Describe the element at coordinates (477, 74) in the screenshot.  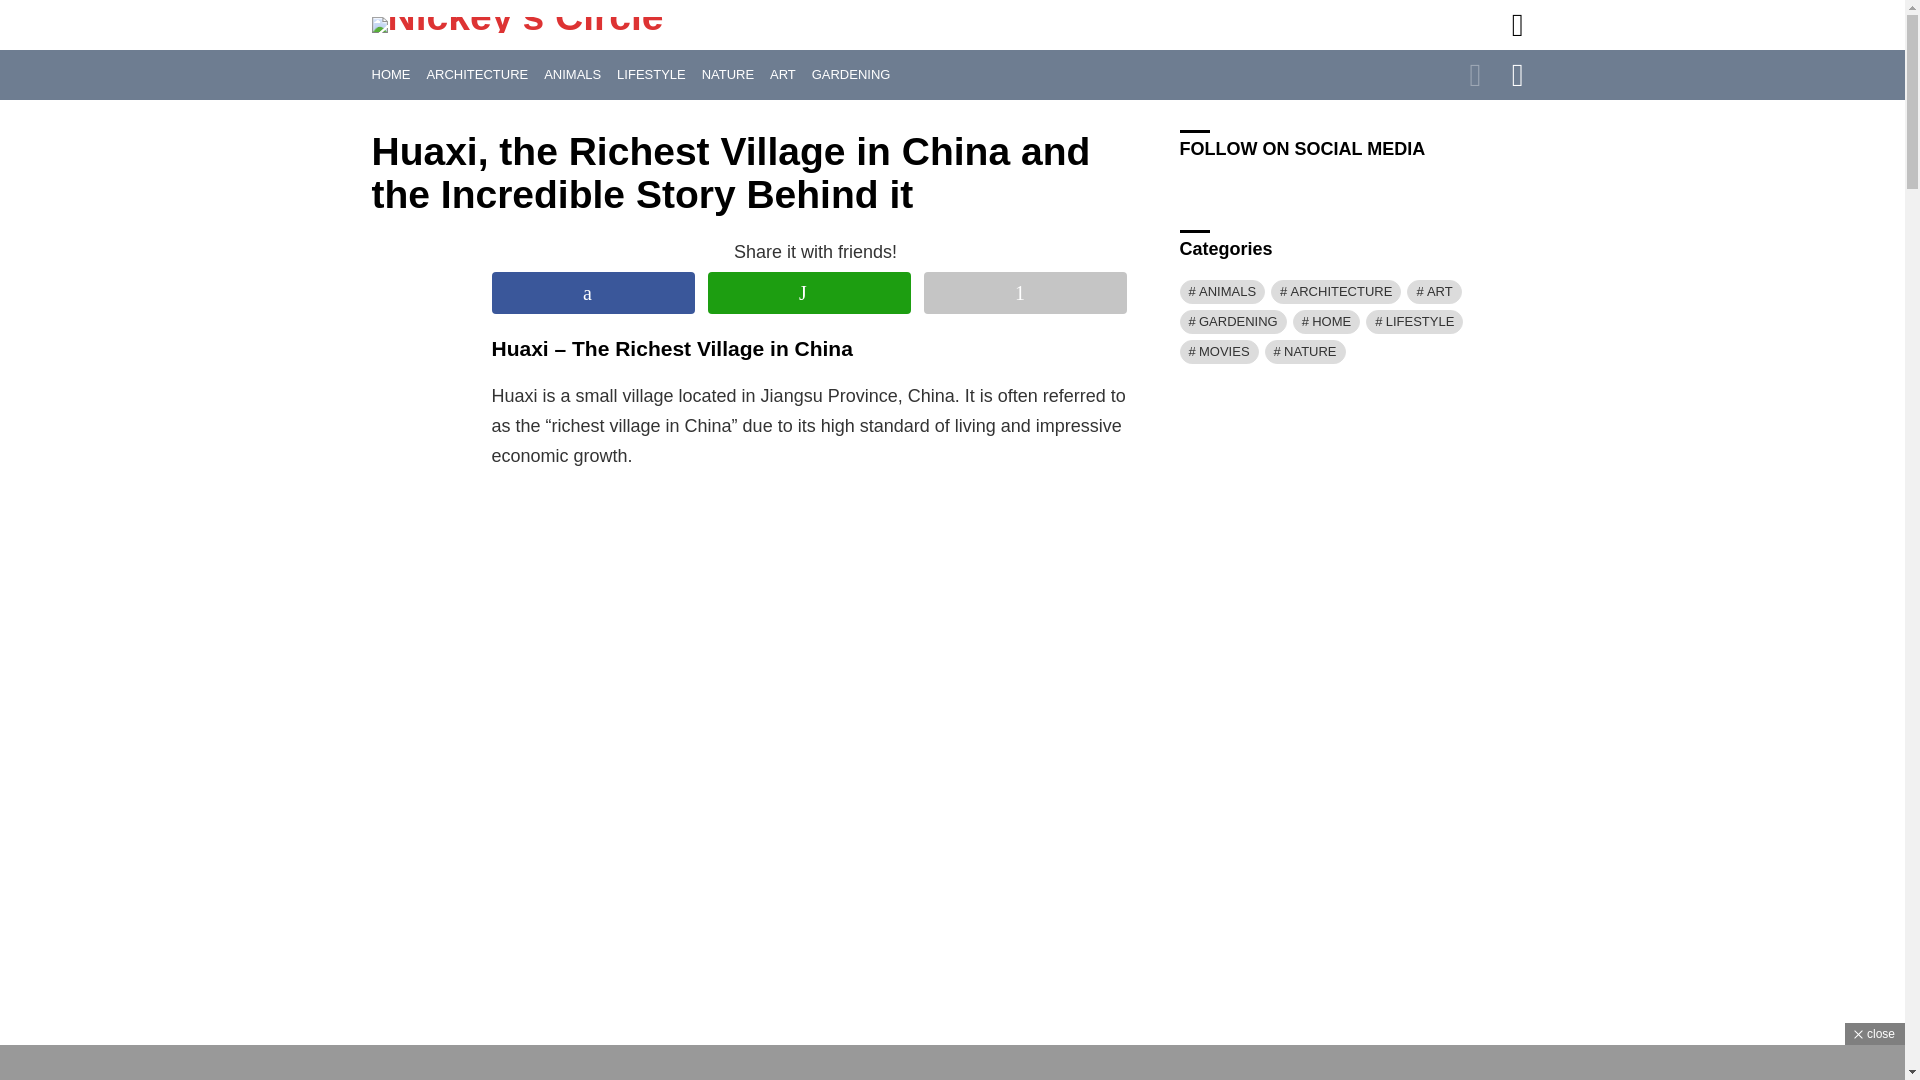
I see `ARCHITECTURE` at that location.